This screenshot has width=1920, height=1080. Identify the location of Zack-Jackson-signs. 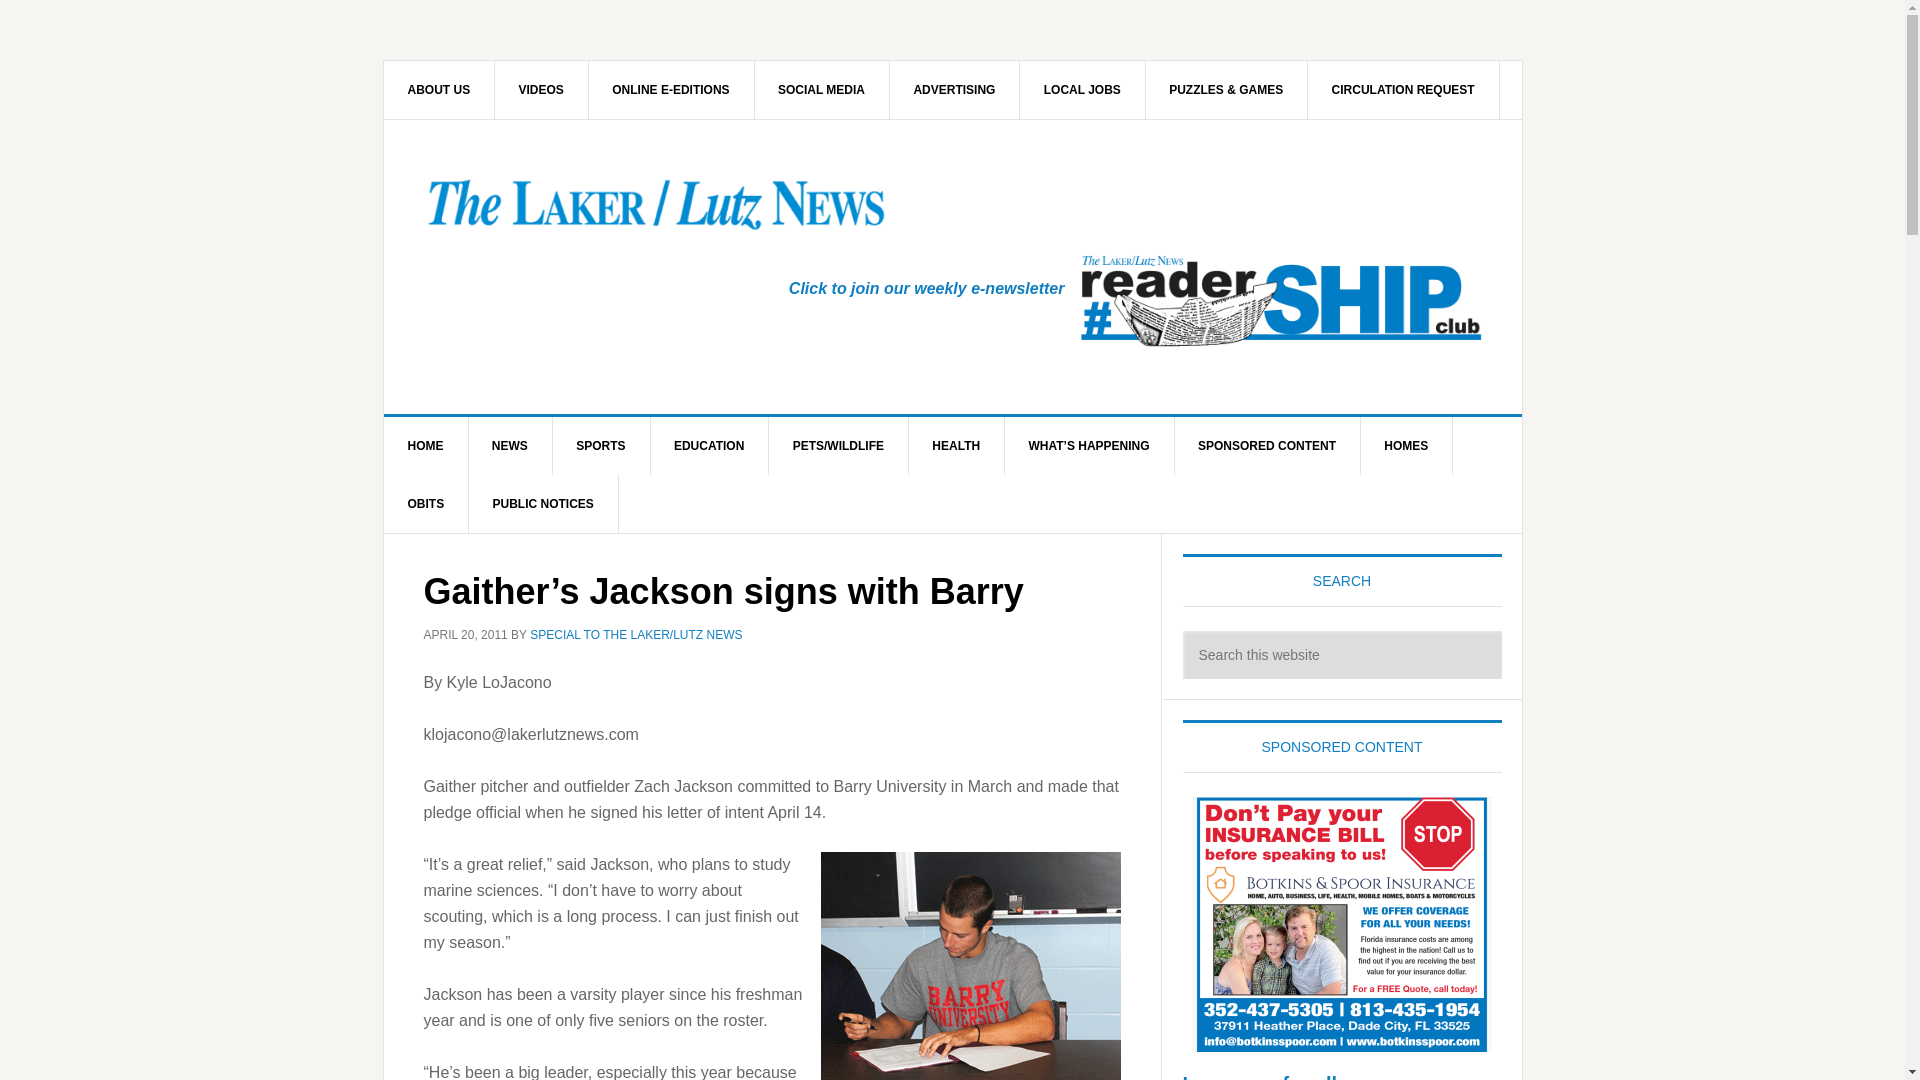
(969, 966).